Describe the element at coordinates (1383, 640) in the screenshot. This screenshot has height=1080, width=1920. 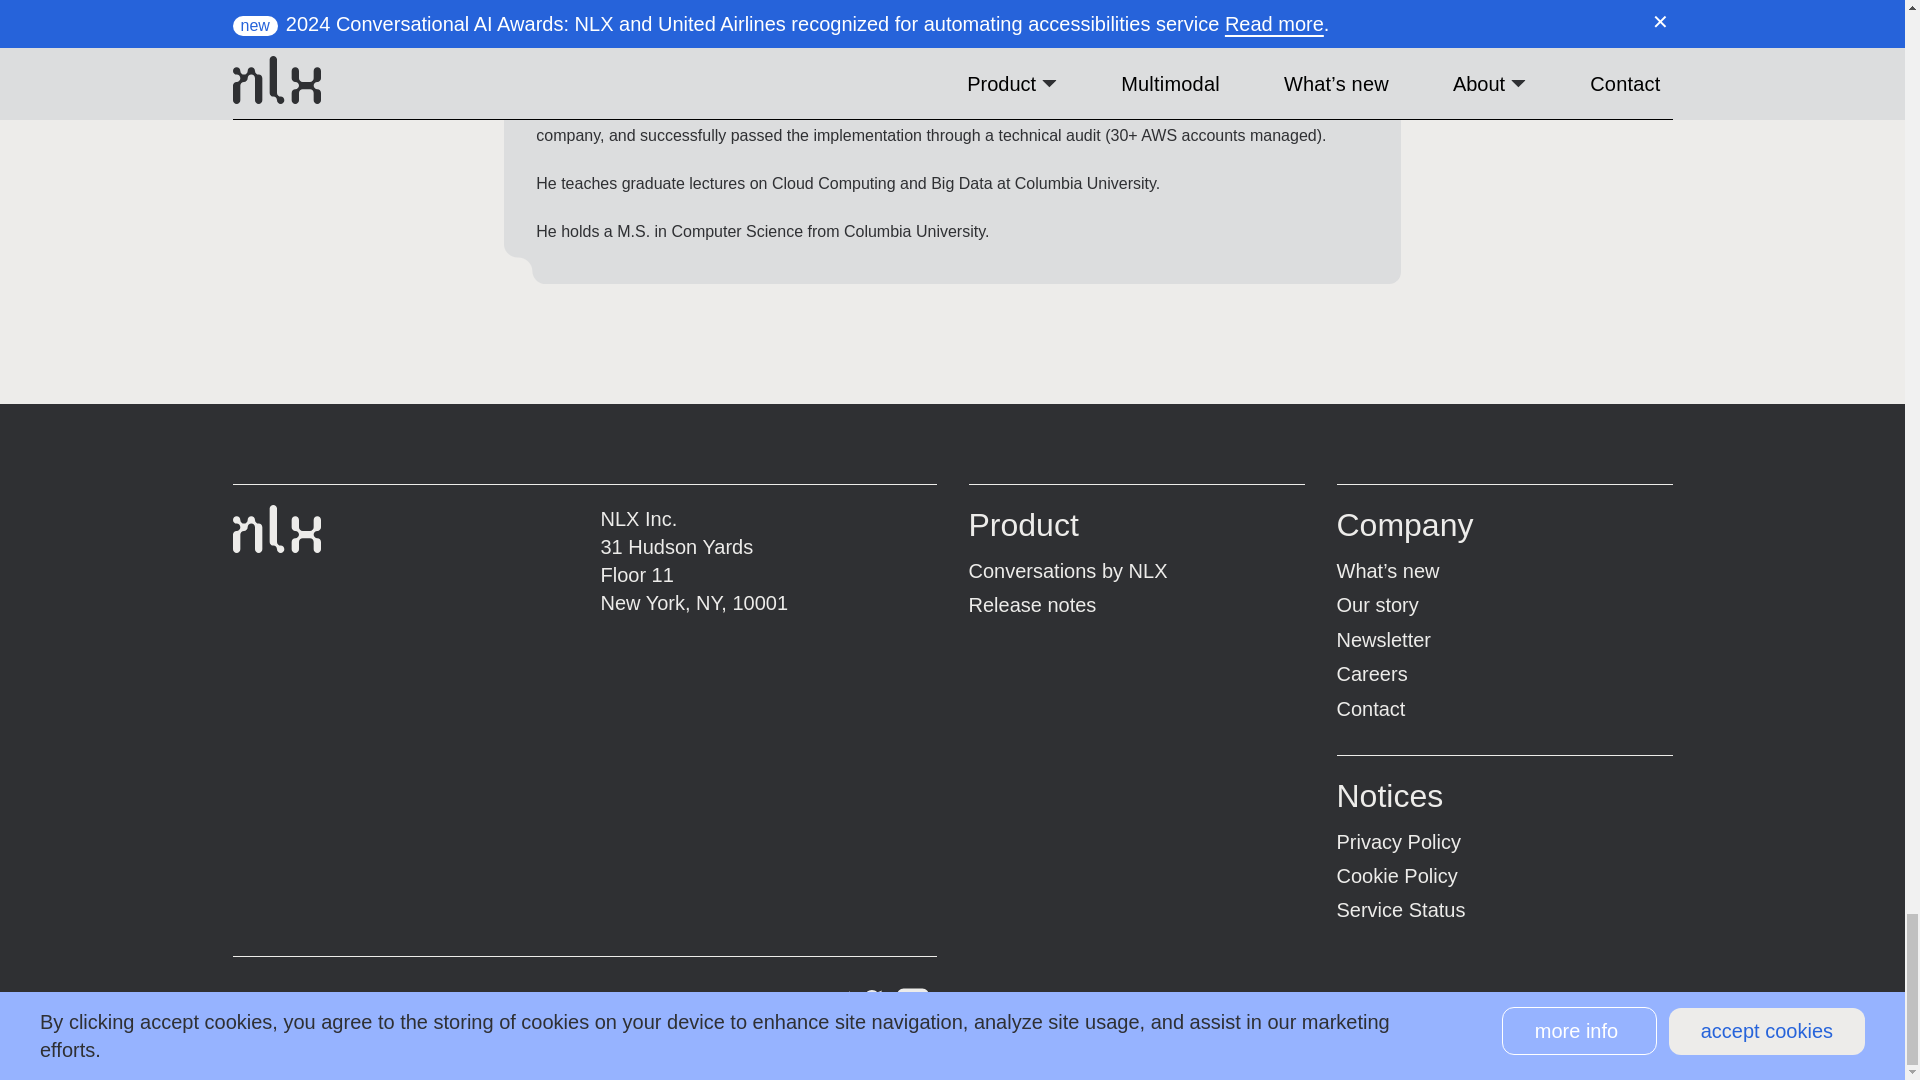
I see `Newsletter` at that location.